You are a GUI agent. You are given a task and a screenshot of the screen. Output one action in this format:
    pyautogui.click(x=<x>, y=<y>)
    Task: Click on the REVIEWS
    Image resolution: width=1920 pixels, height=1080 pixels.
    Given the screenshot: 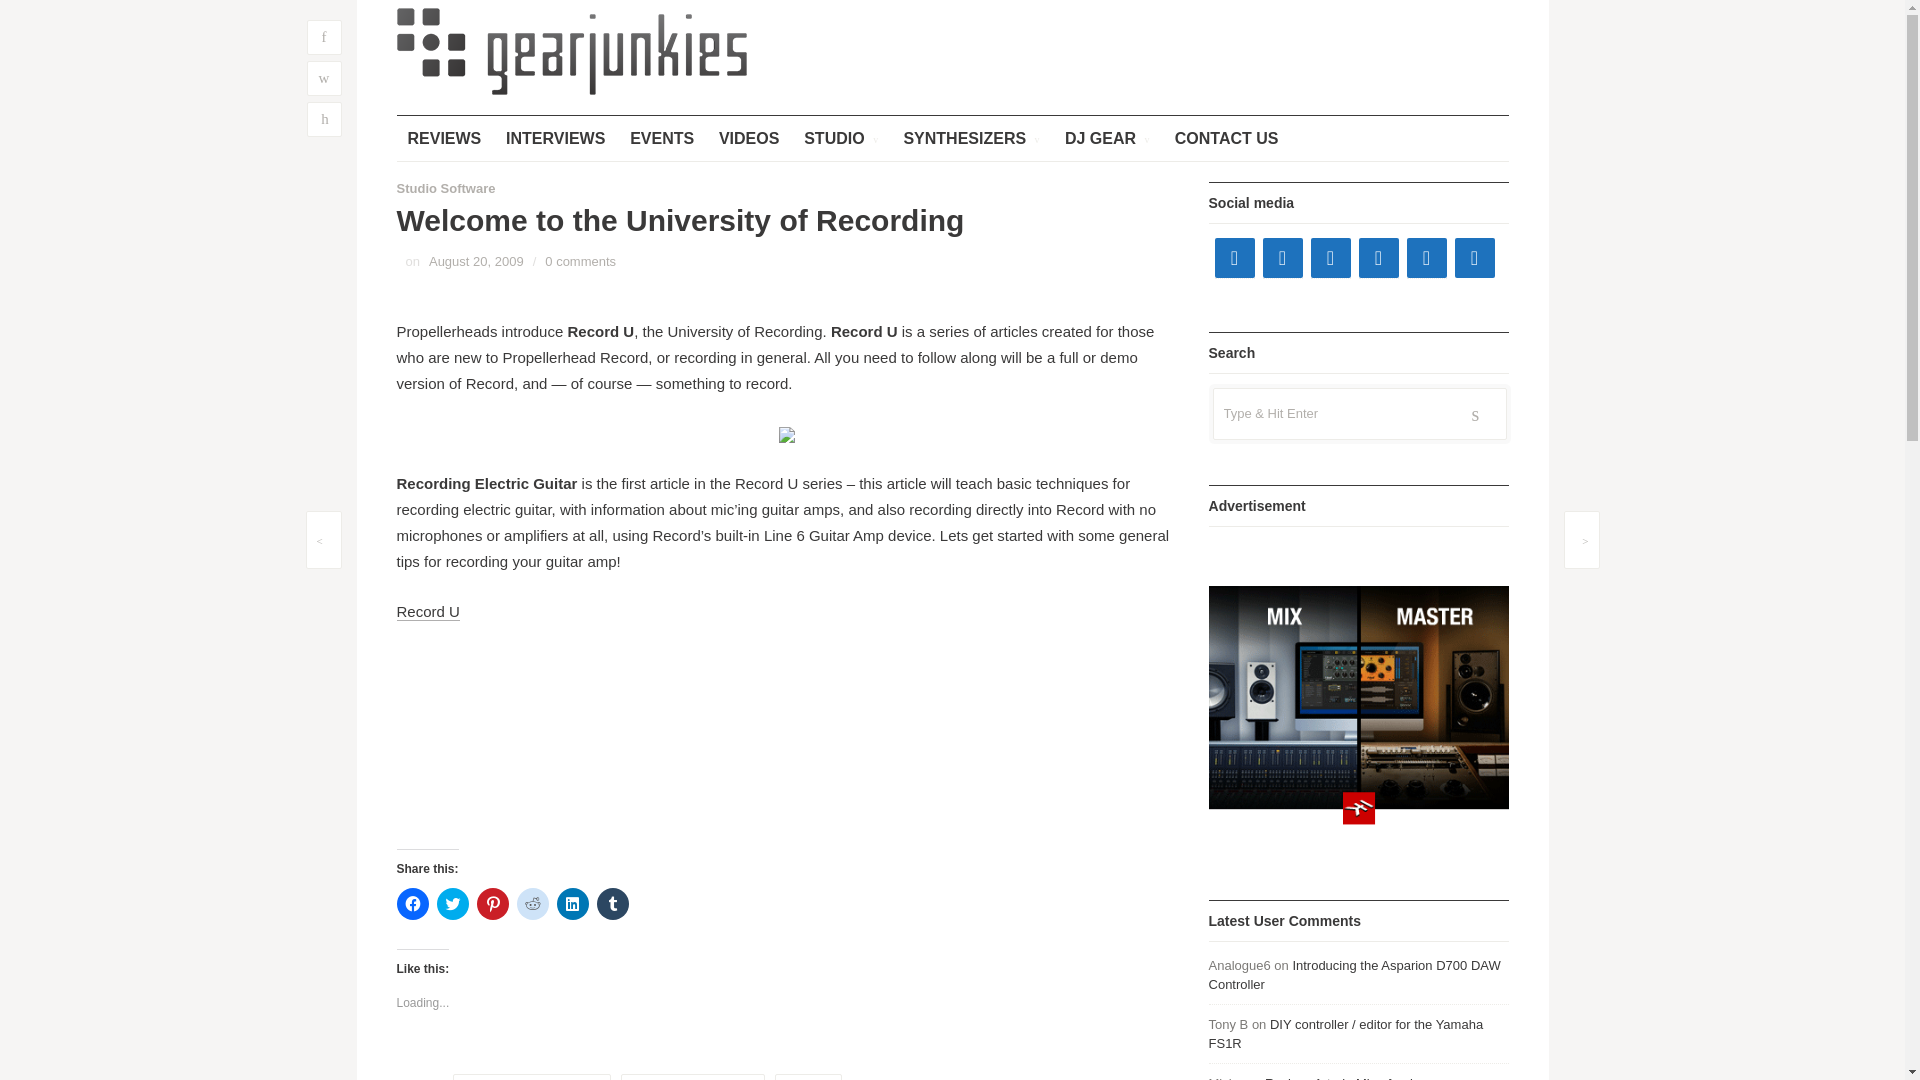 What is the action you would take?
    pyautogui.click(x=443, y=138)
    